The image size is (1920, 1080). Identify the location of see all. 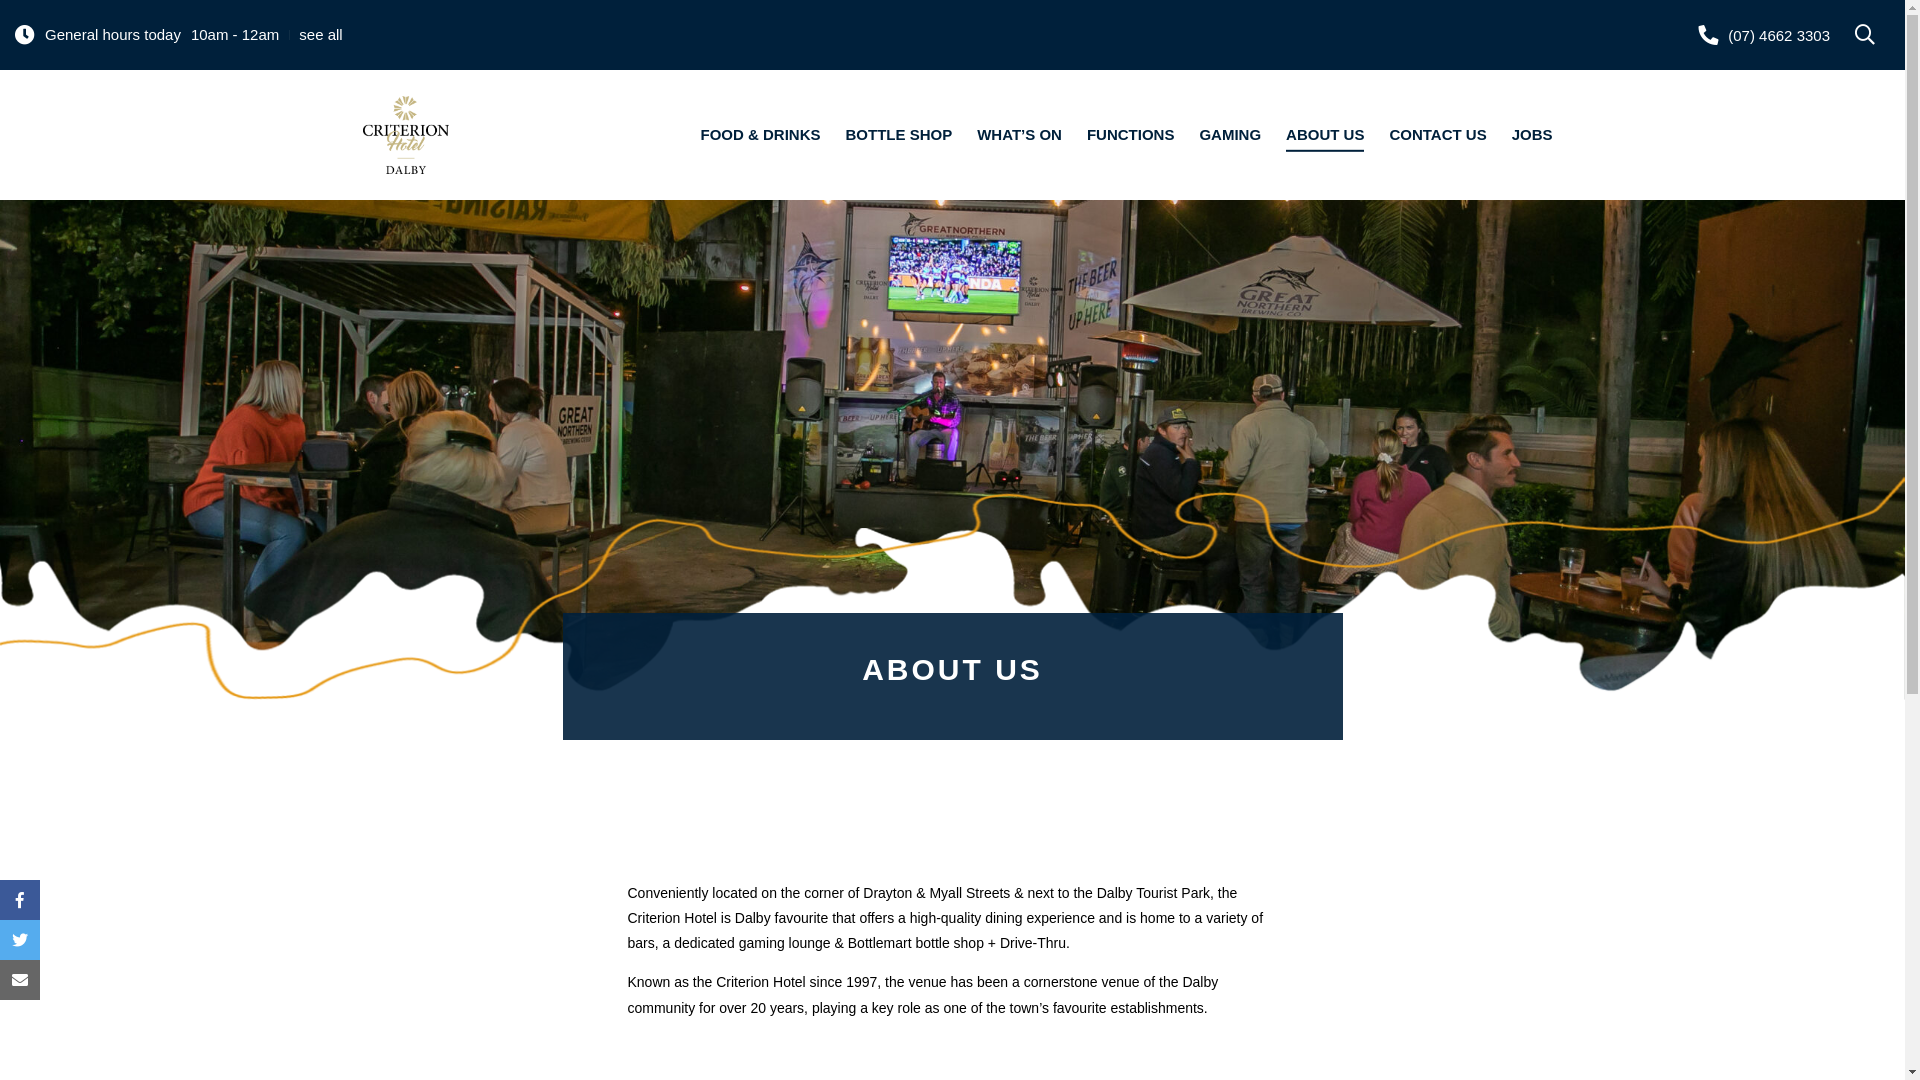
(320, 34).